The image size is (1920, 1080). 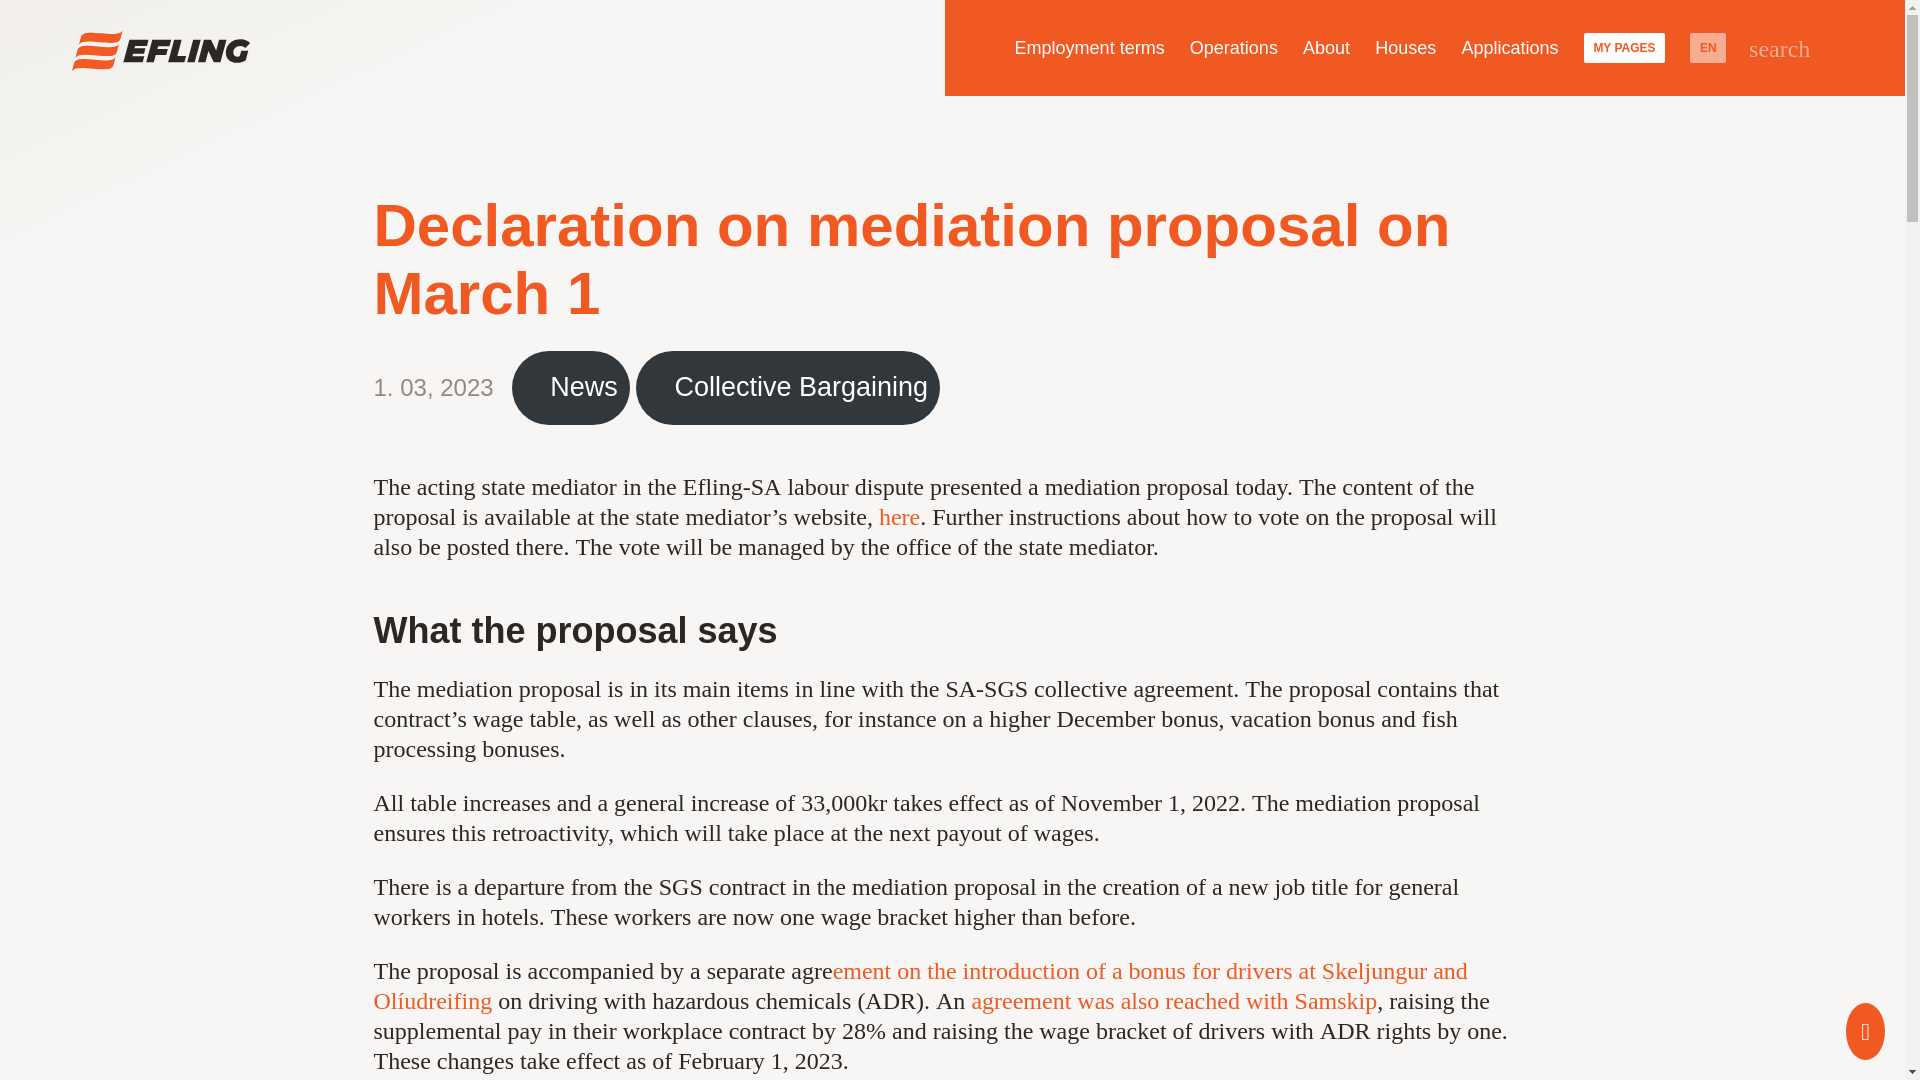 What do you see at coordinates (1088, 48) in the screenshot?
I see `Employment terms` at bounding box center [1088, 48].